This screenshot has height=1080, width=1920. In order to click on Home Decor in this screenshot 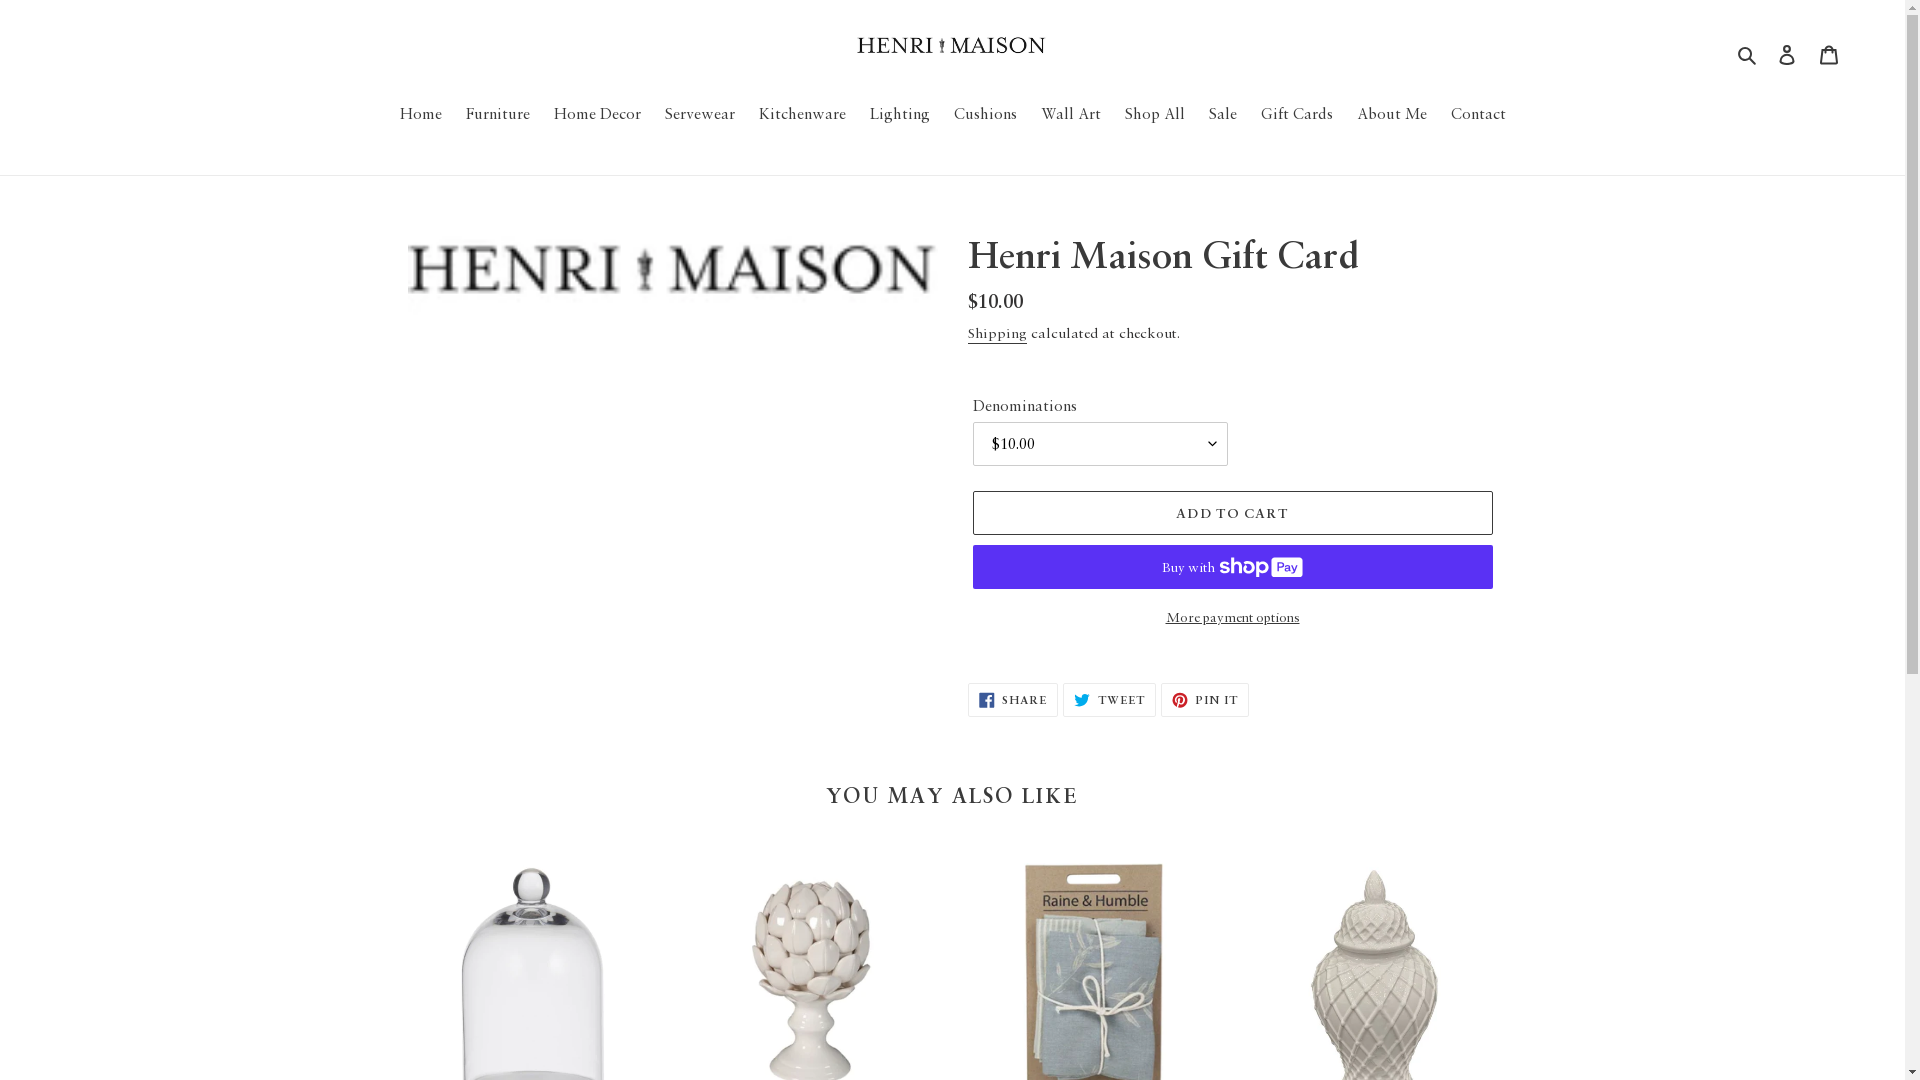, I will do `click(598, 114)`.